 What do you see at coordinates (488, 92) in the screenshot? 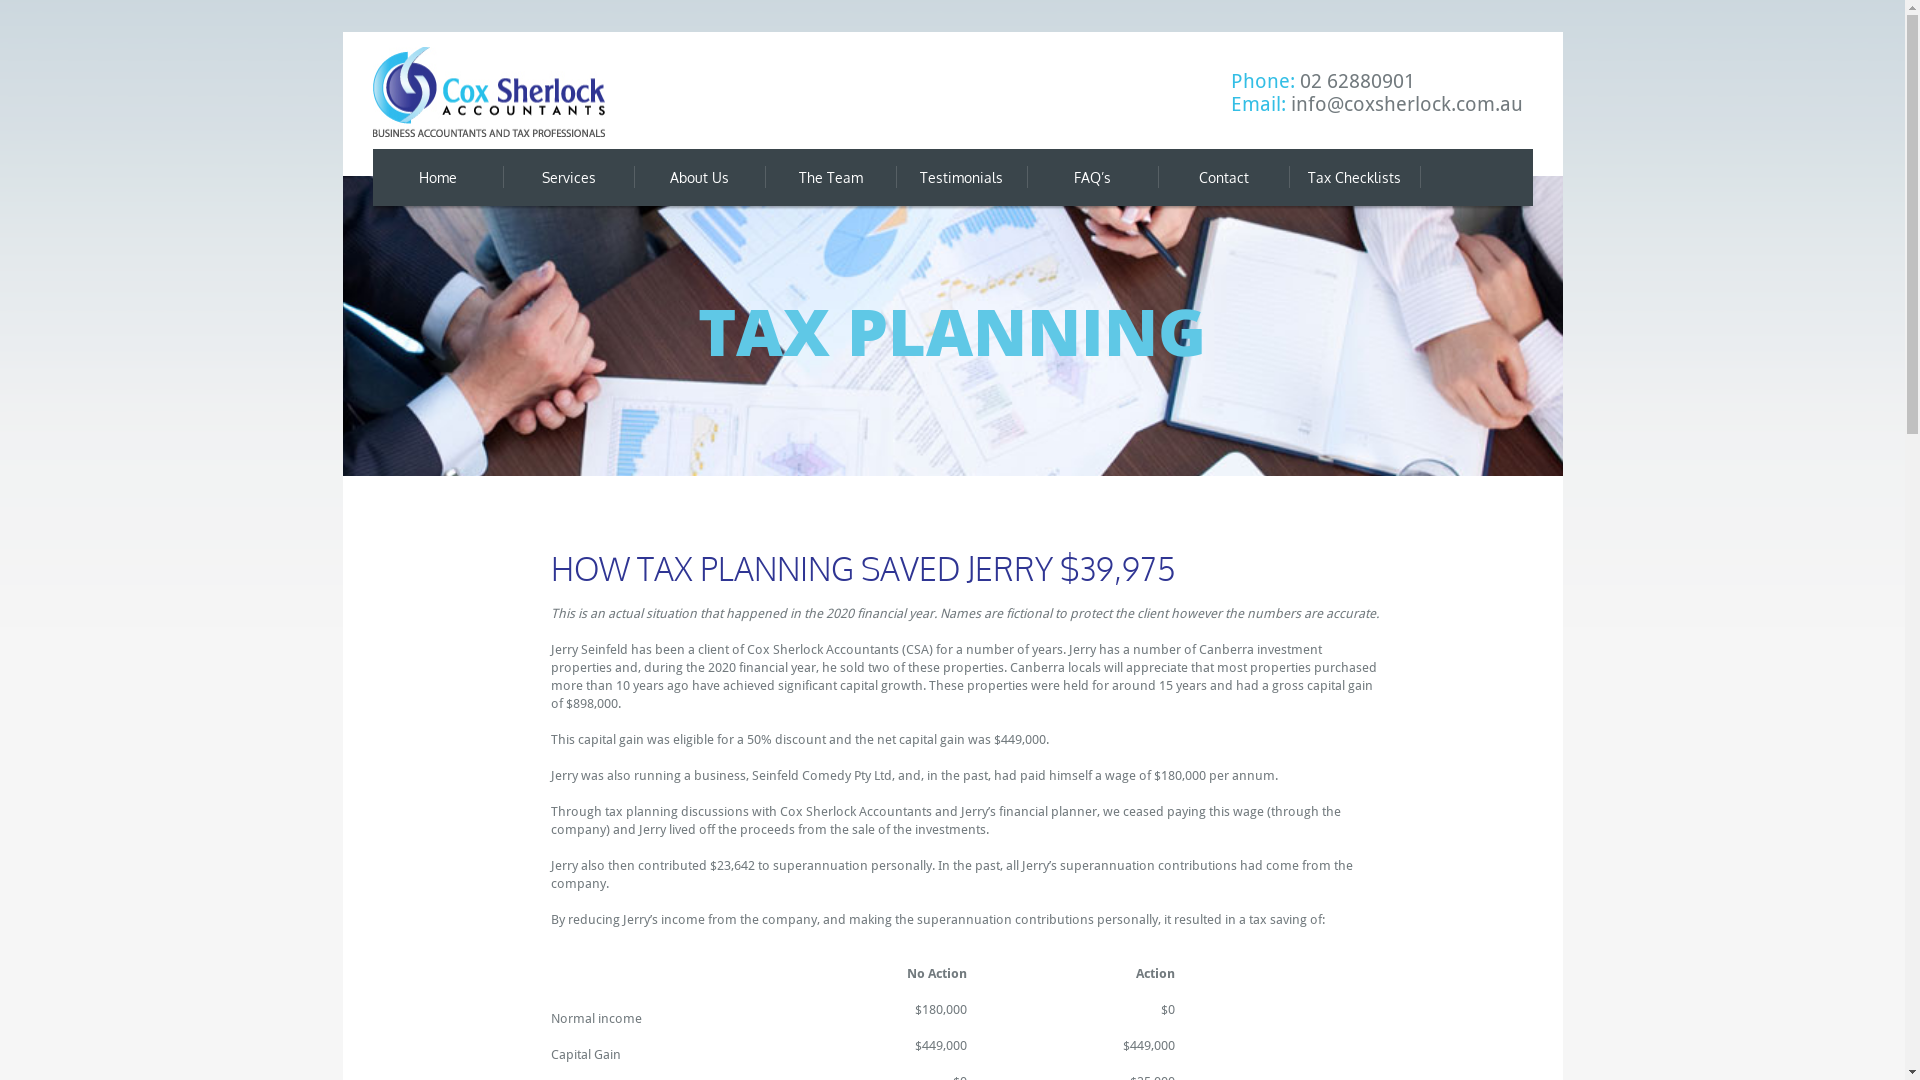
I see `Cox Sherlock Accounting` at bounding box center [488, 92].